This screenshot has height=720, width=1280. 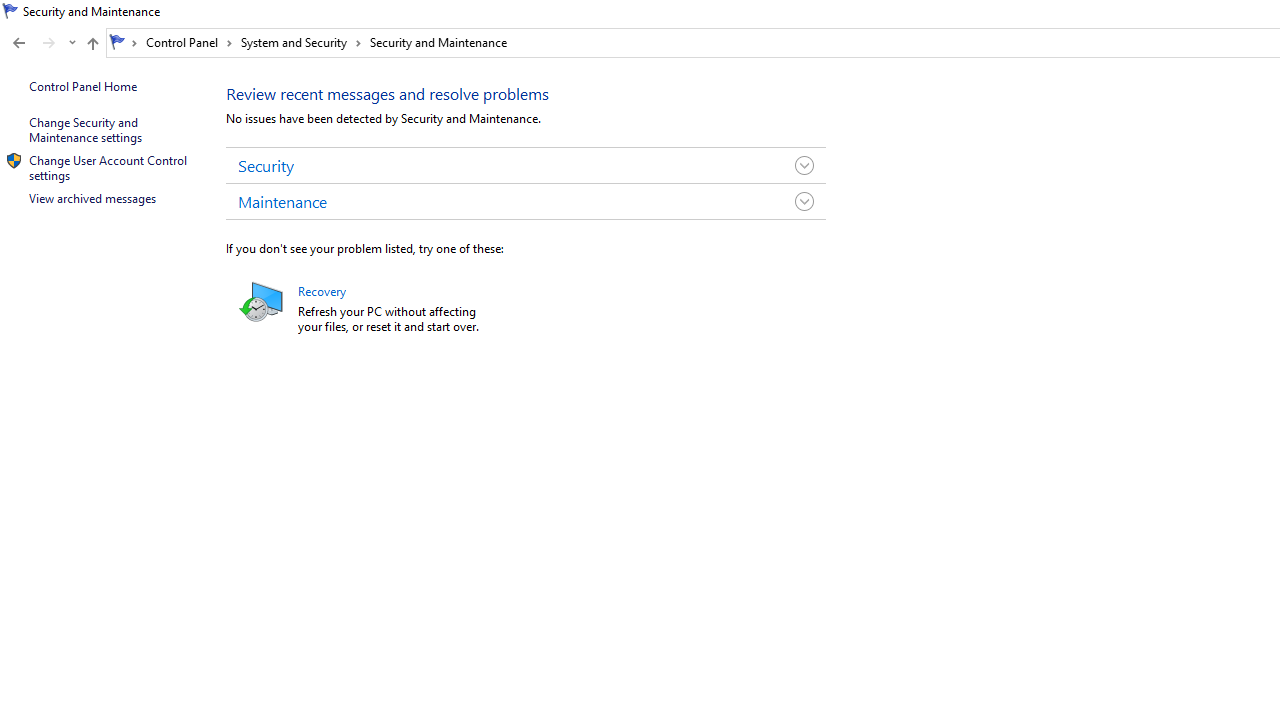 What do you see at coordinates (262, 300) in the screenshot?
I see `Recovery` at bounding box center [262, 300].